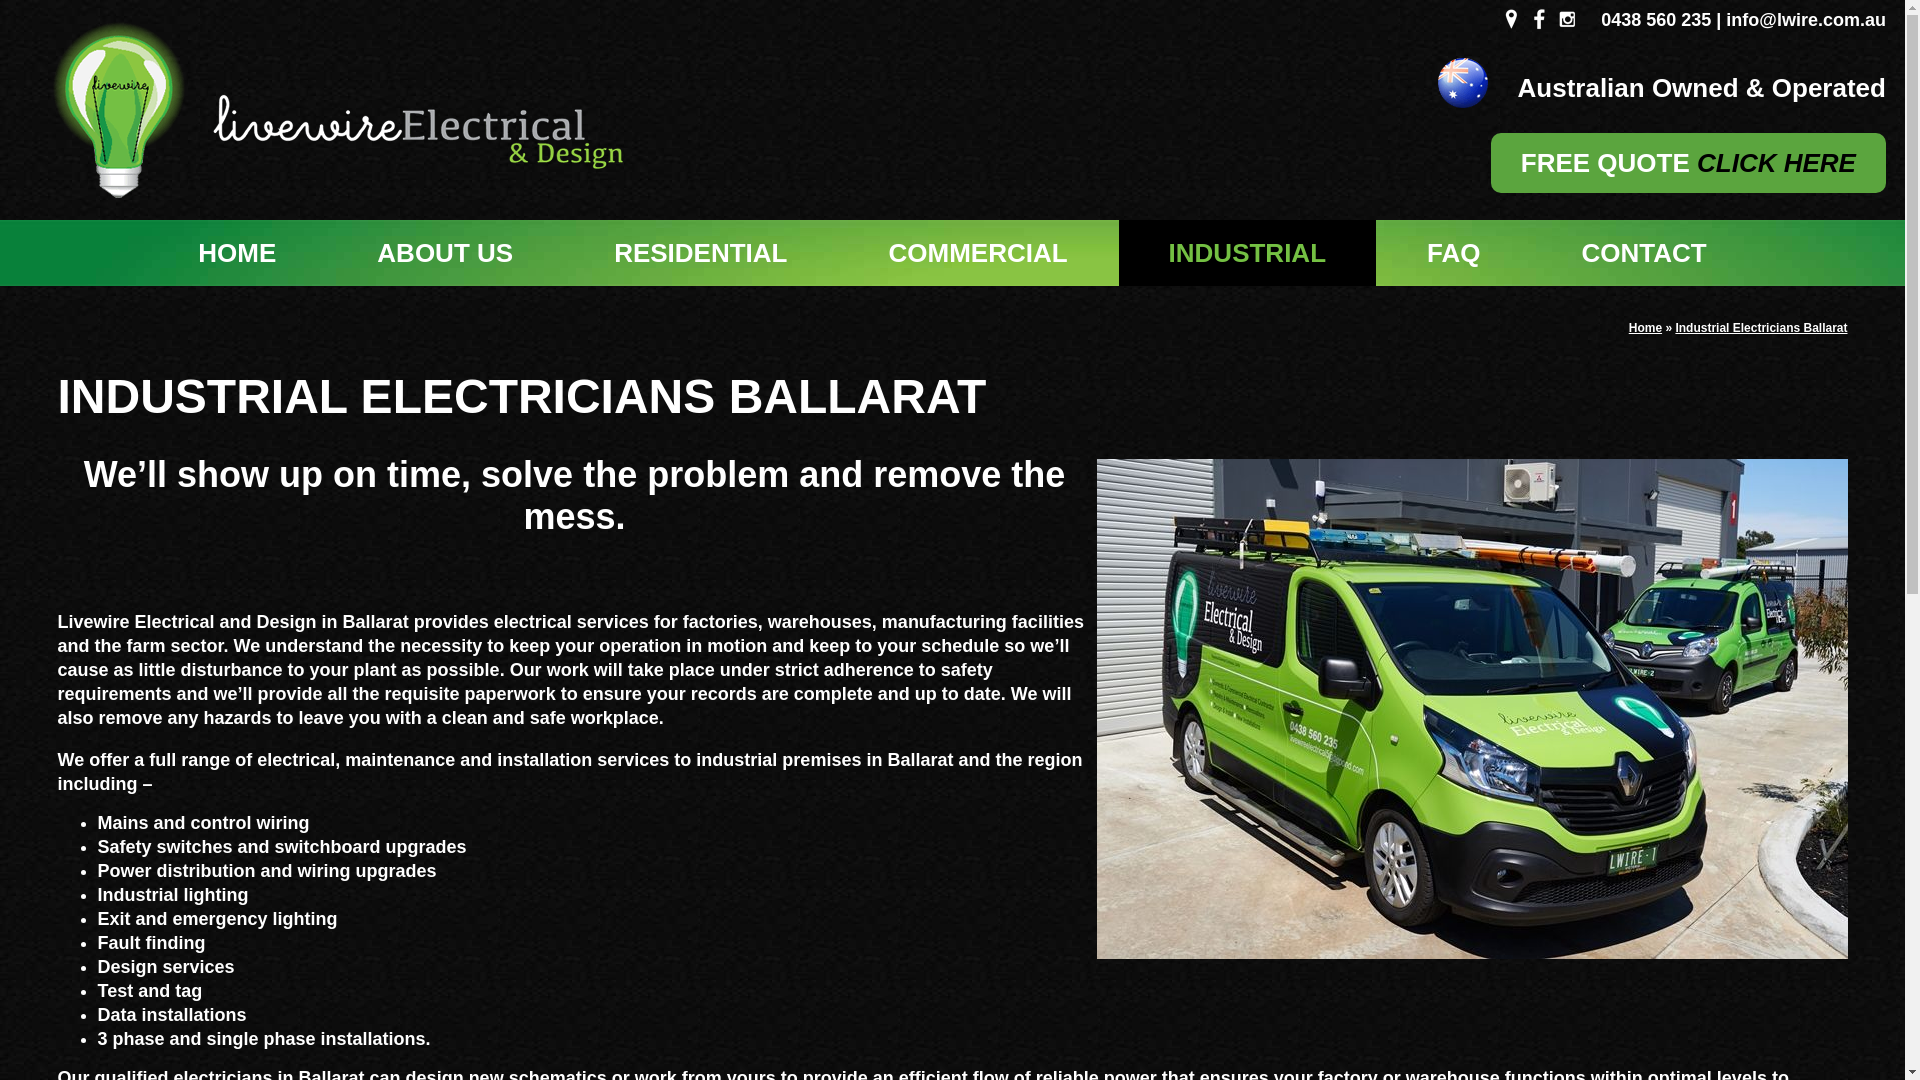  Describe the element at coordinates (1472, 709) in the screenshot. I see `Livewire Electrical + Design - Industrial` at that location.